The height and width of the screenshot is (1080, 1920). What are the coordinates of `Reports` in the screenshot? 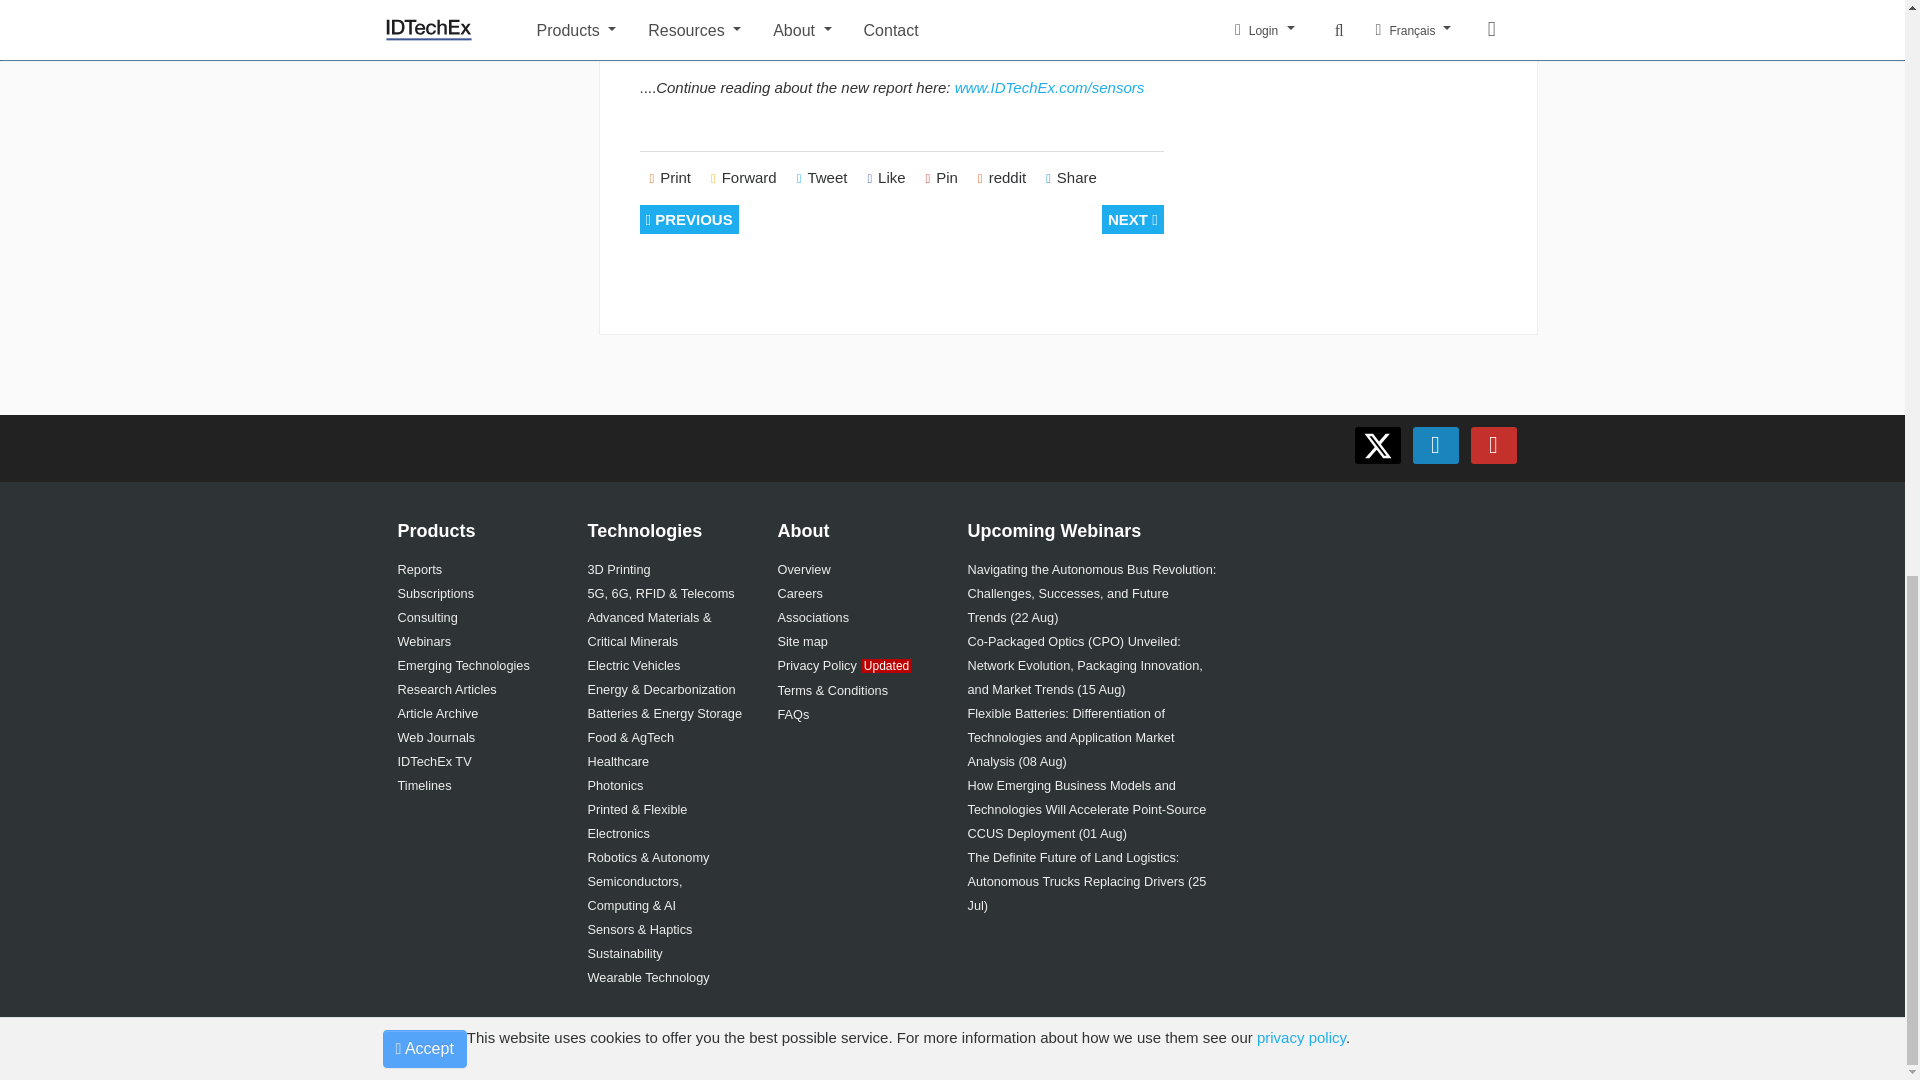 It's located at (420, 568).